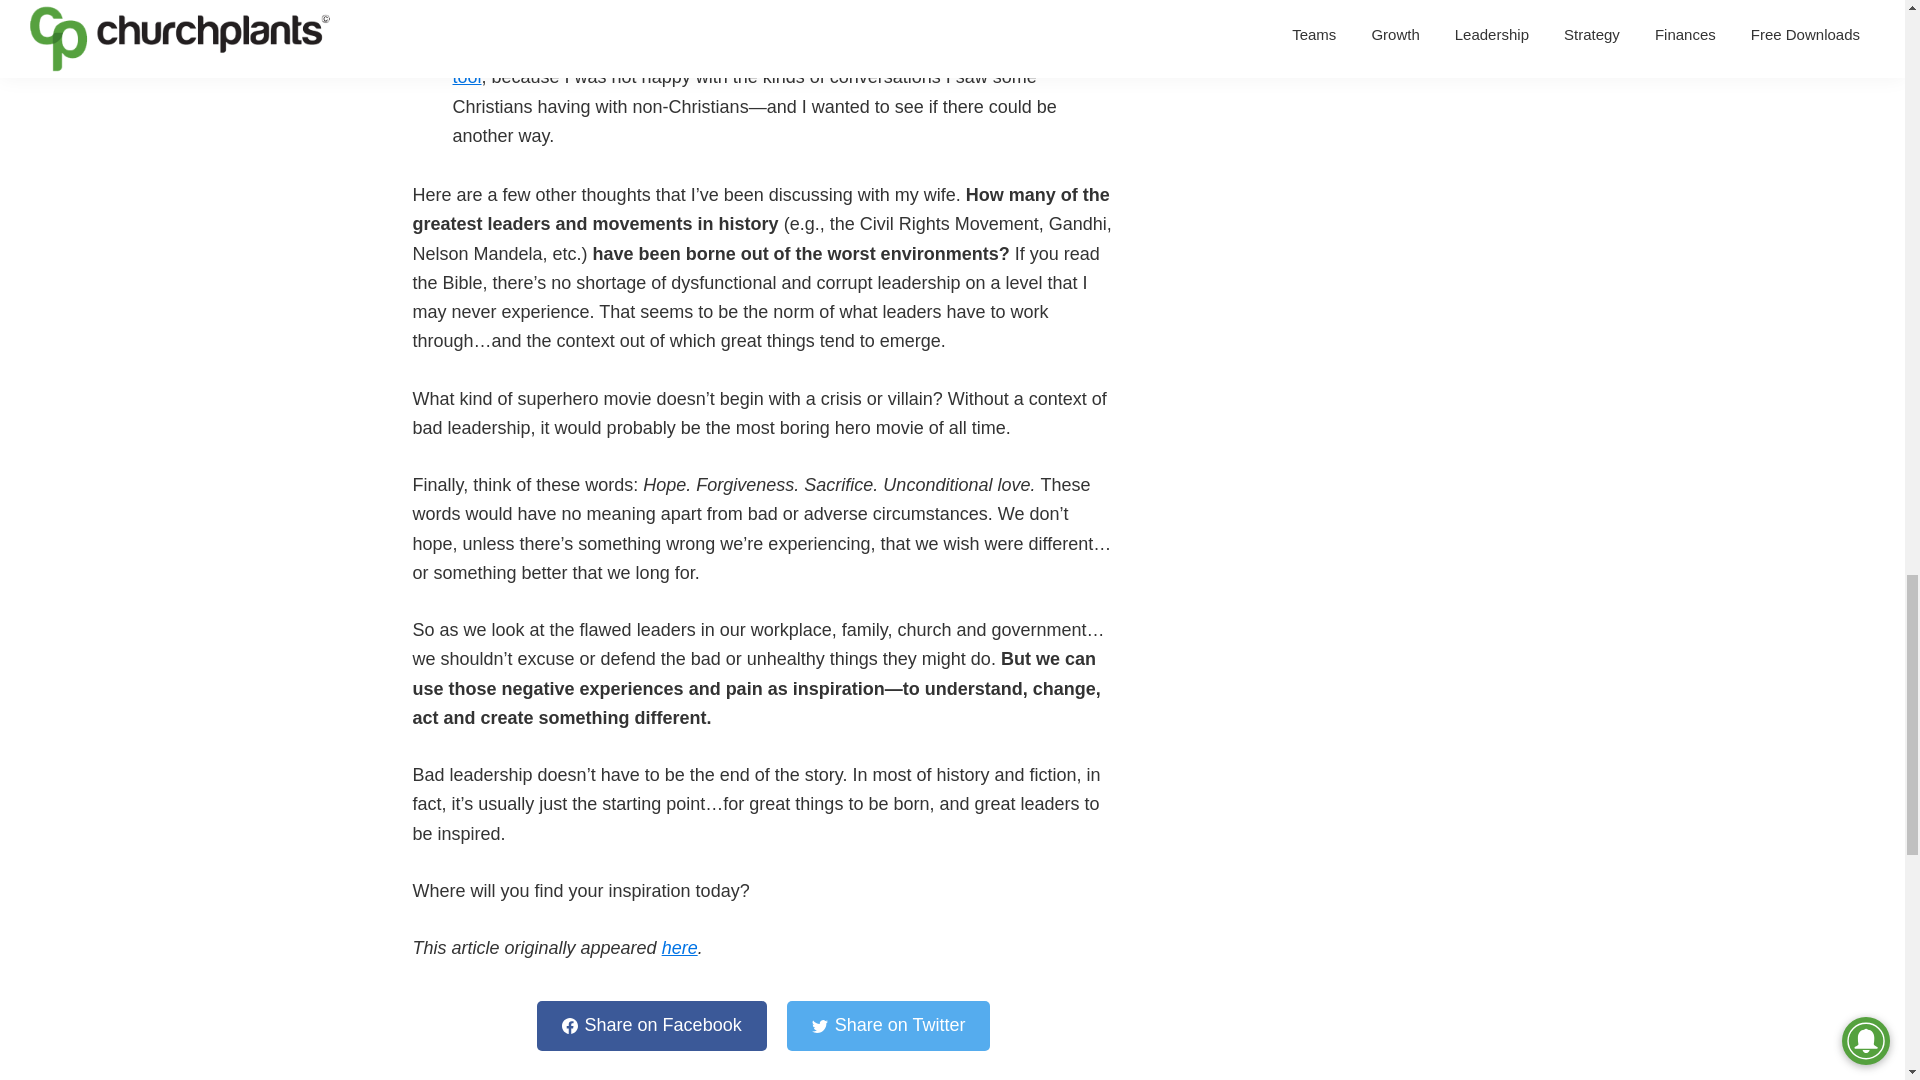 The height and width of the screenshot is (1080, 1920). Describe the element at coordinates (680, 948) in the screenshot. I see `here` at that location.